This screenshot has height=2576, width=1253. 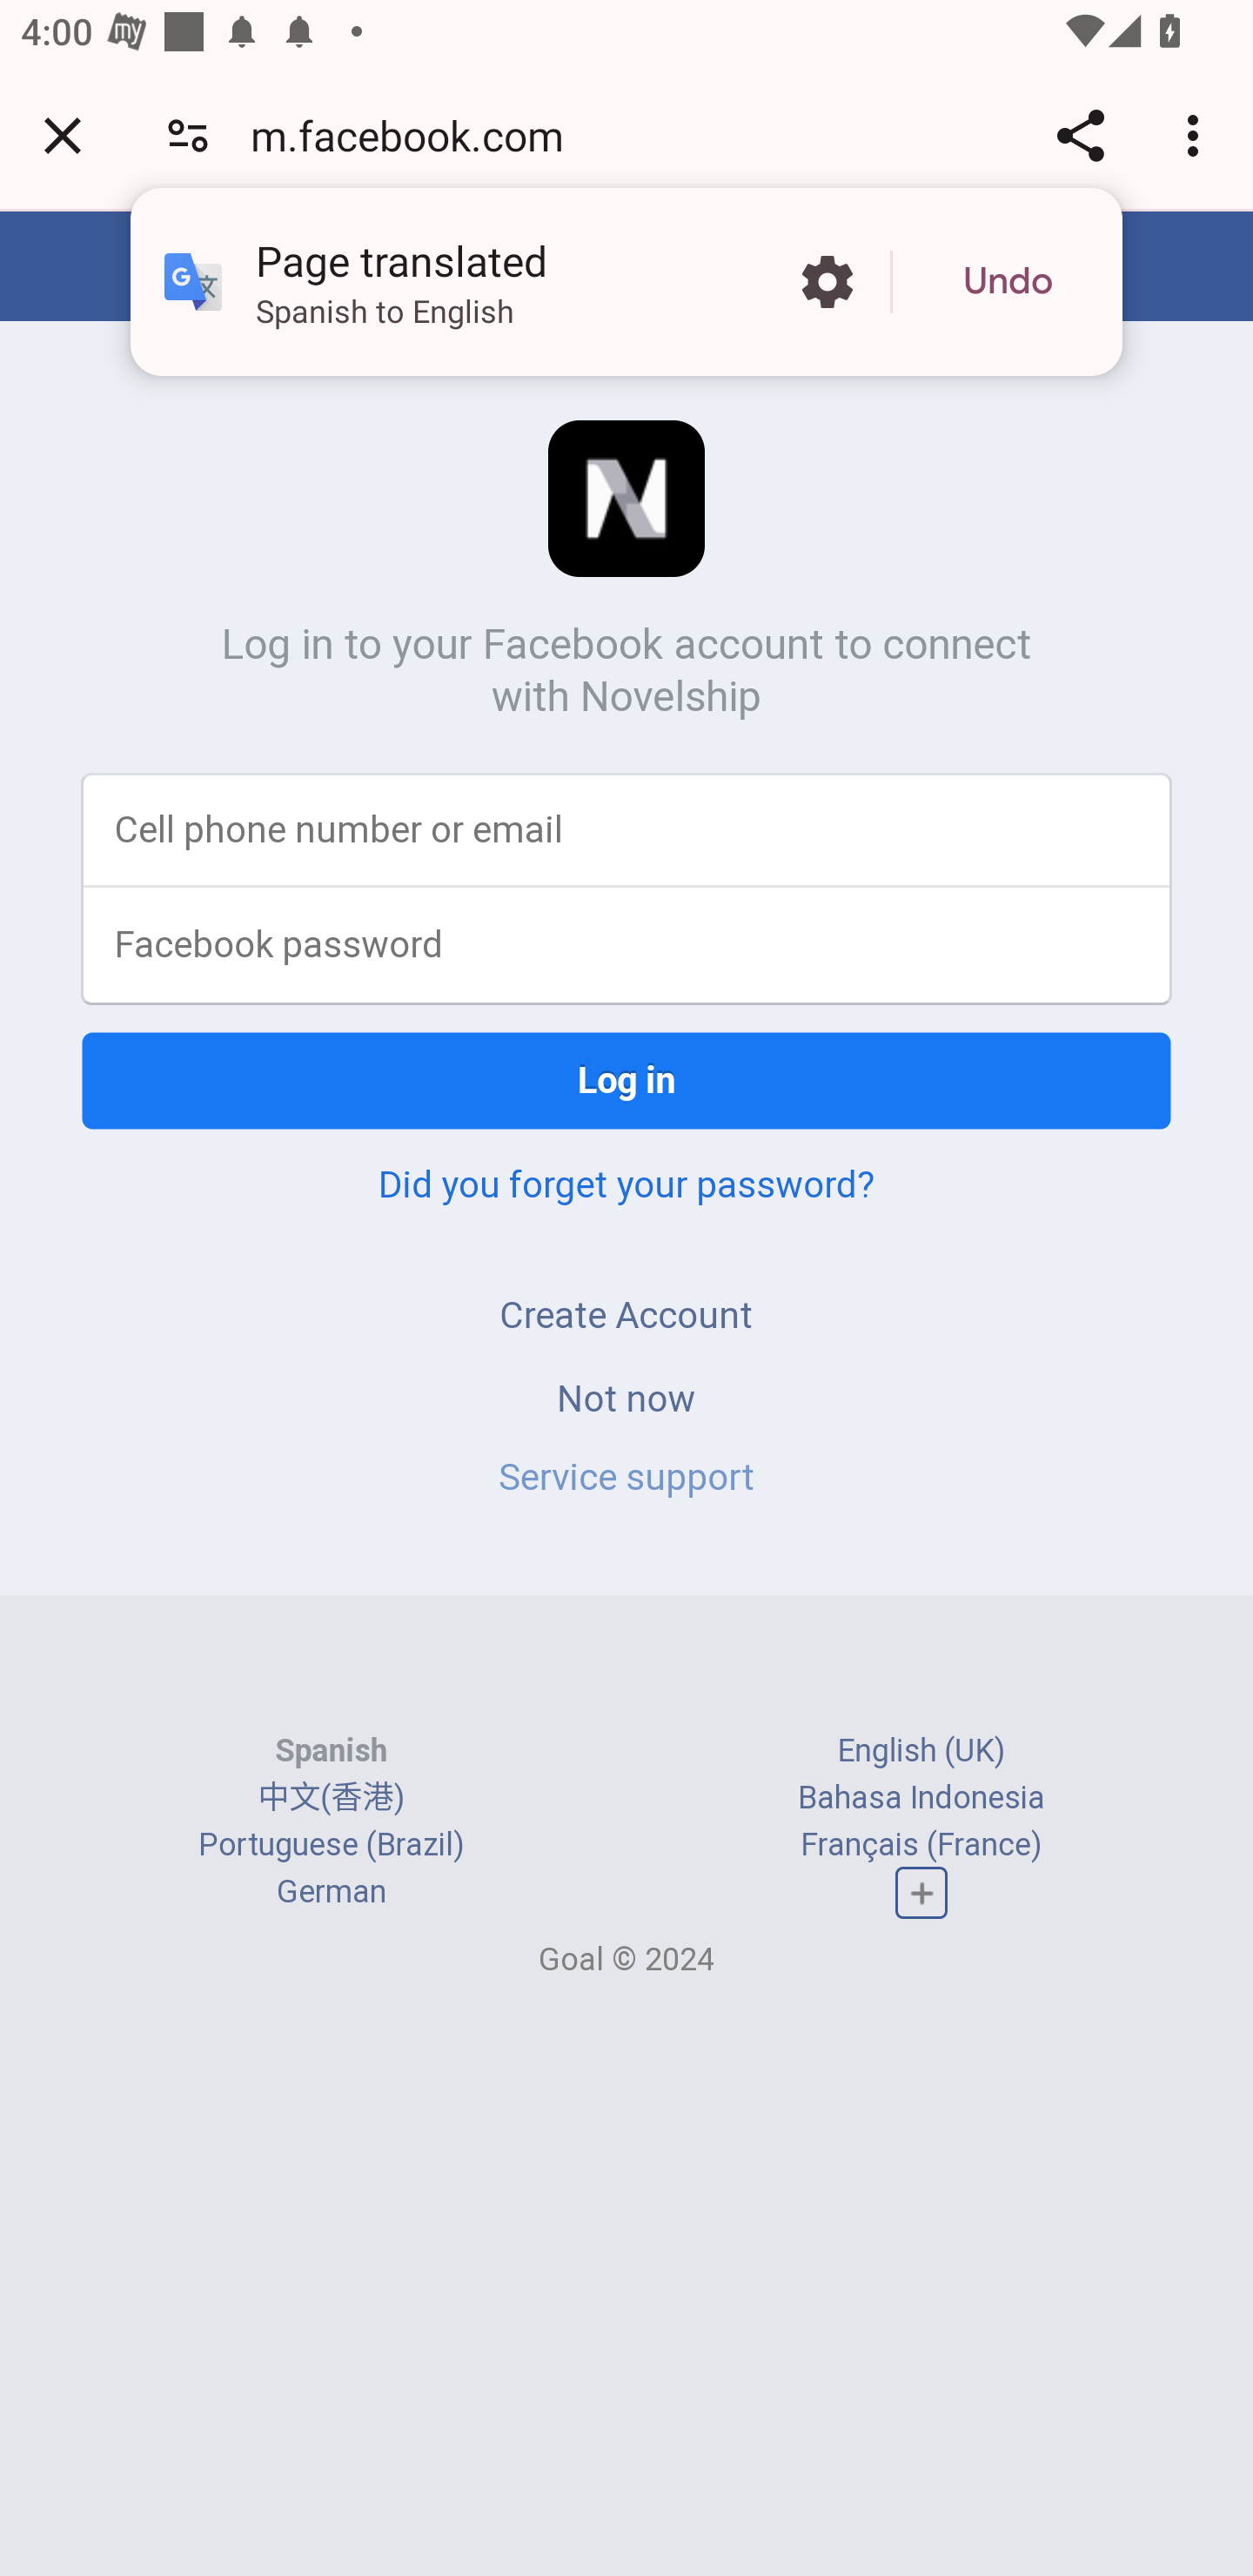 What do you see at coordinates (626, 1397) in the screenshot?
I see `Not now` at bounding box center [626, 1397].